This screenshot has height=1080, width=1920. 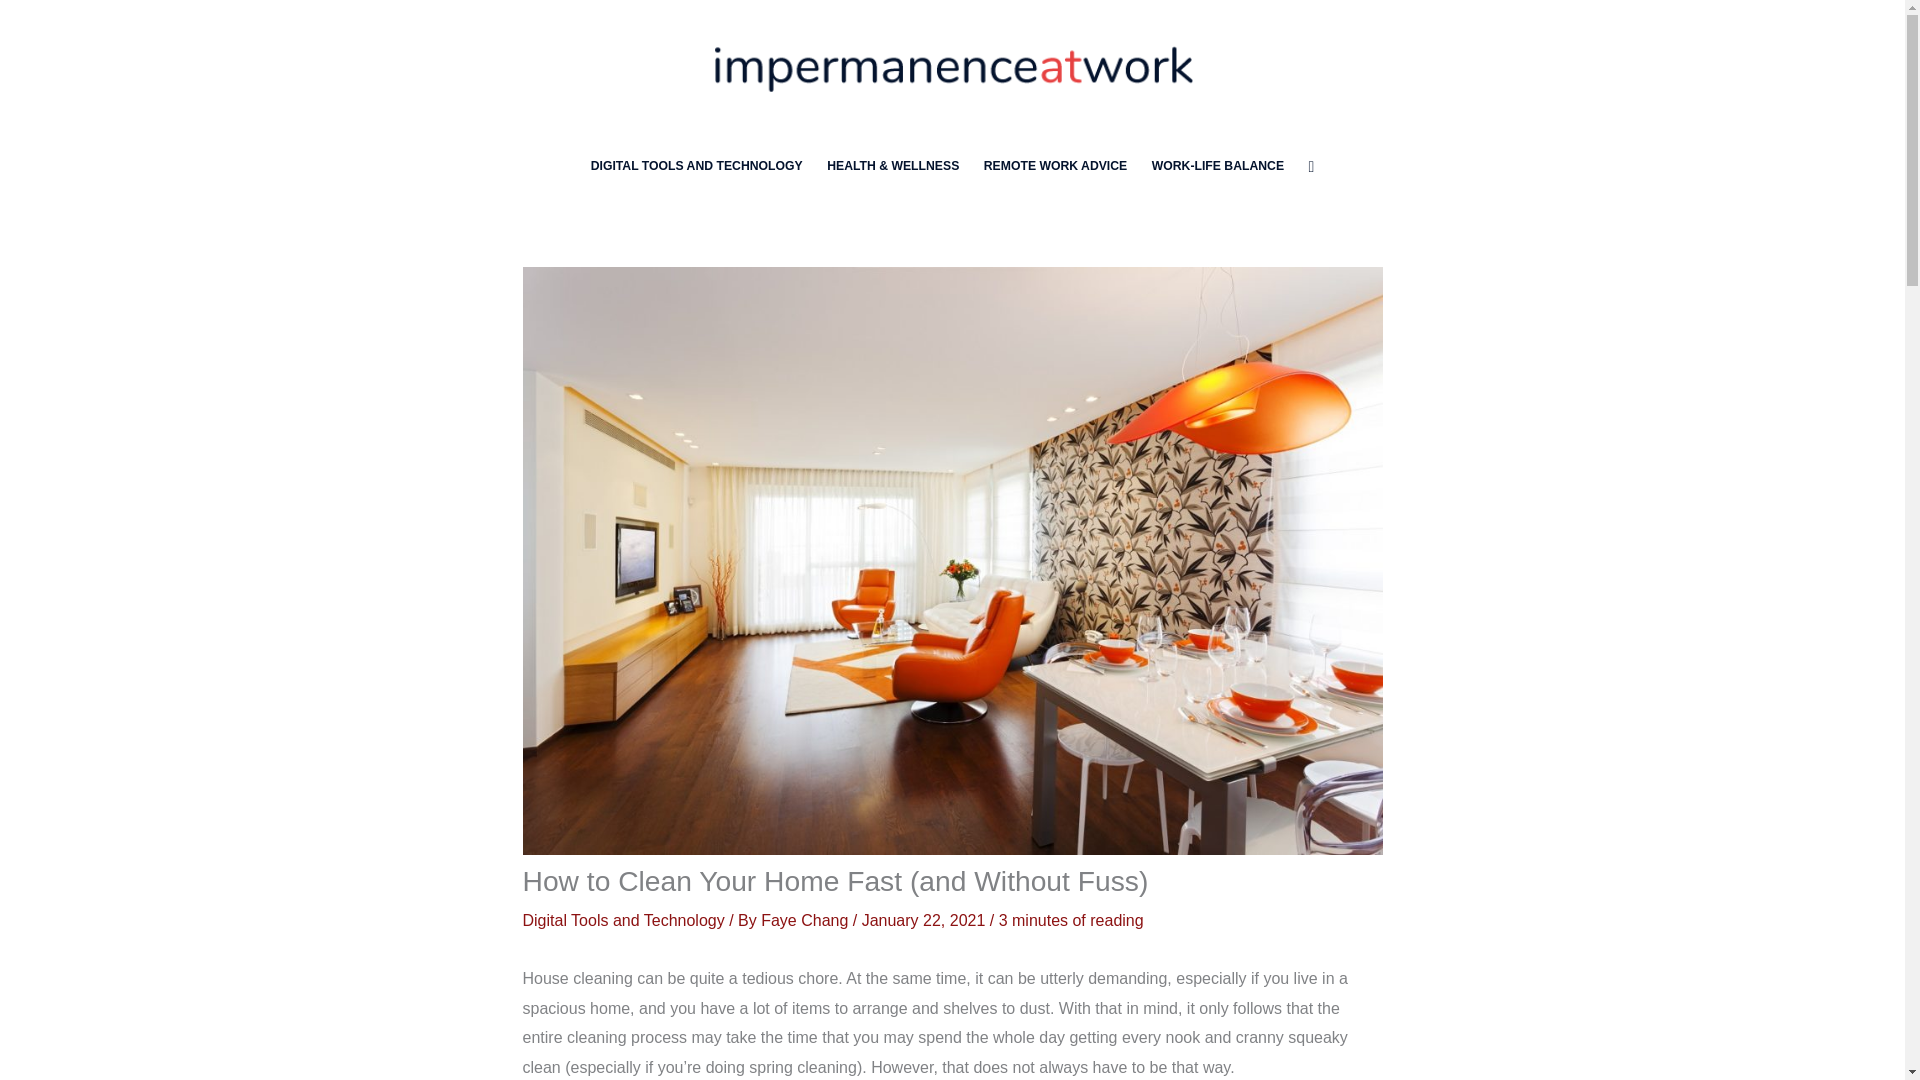 I want to click on WORK-LIFE BALANCE, so click(x=1217, y=166).